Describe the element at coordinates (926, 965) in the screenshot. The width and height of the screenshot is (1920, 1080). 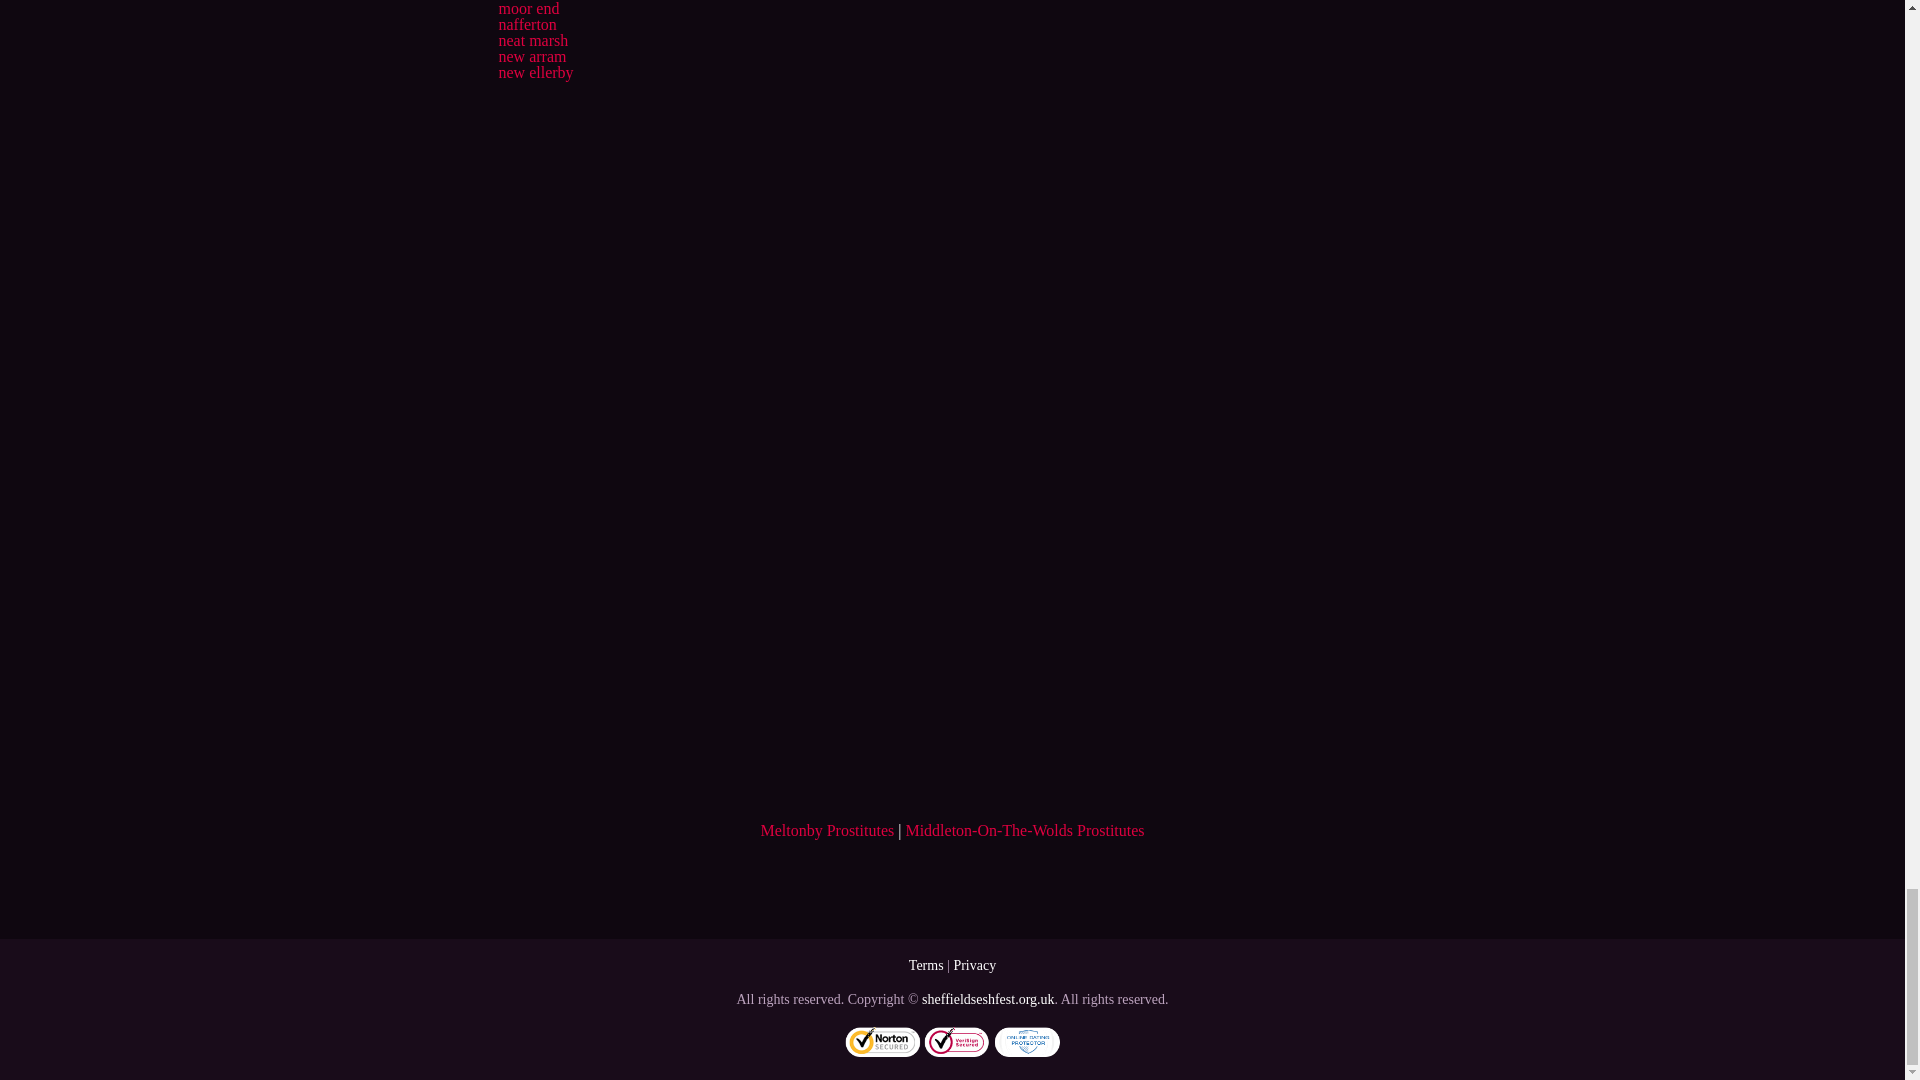
I see `Terms` at that location.